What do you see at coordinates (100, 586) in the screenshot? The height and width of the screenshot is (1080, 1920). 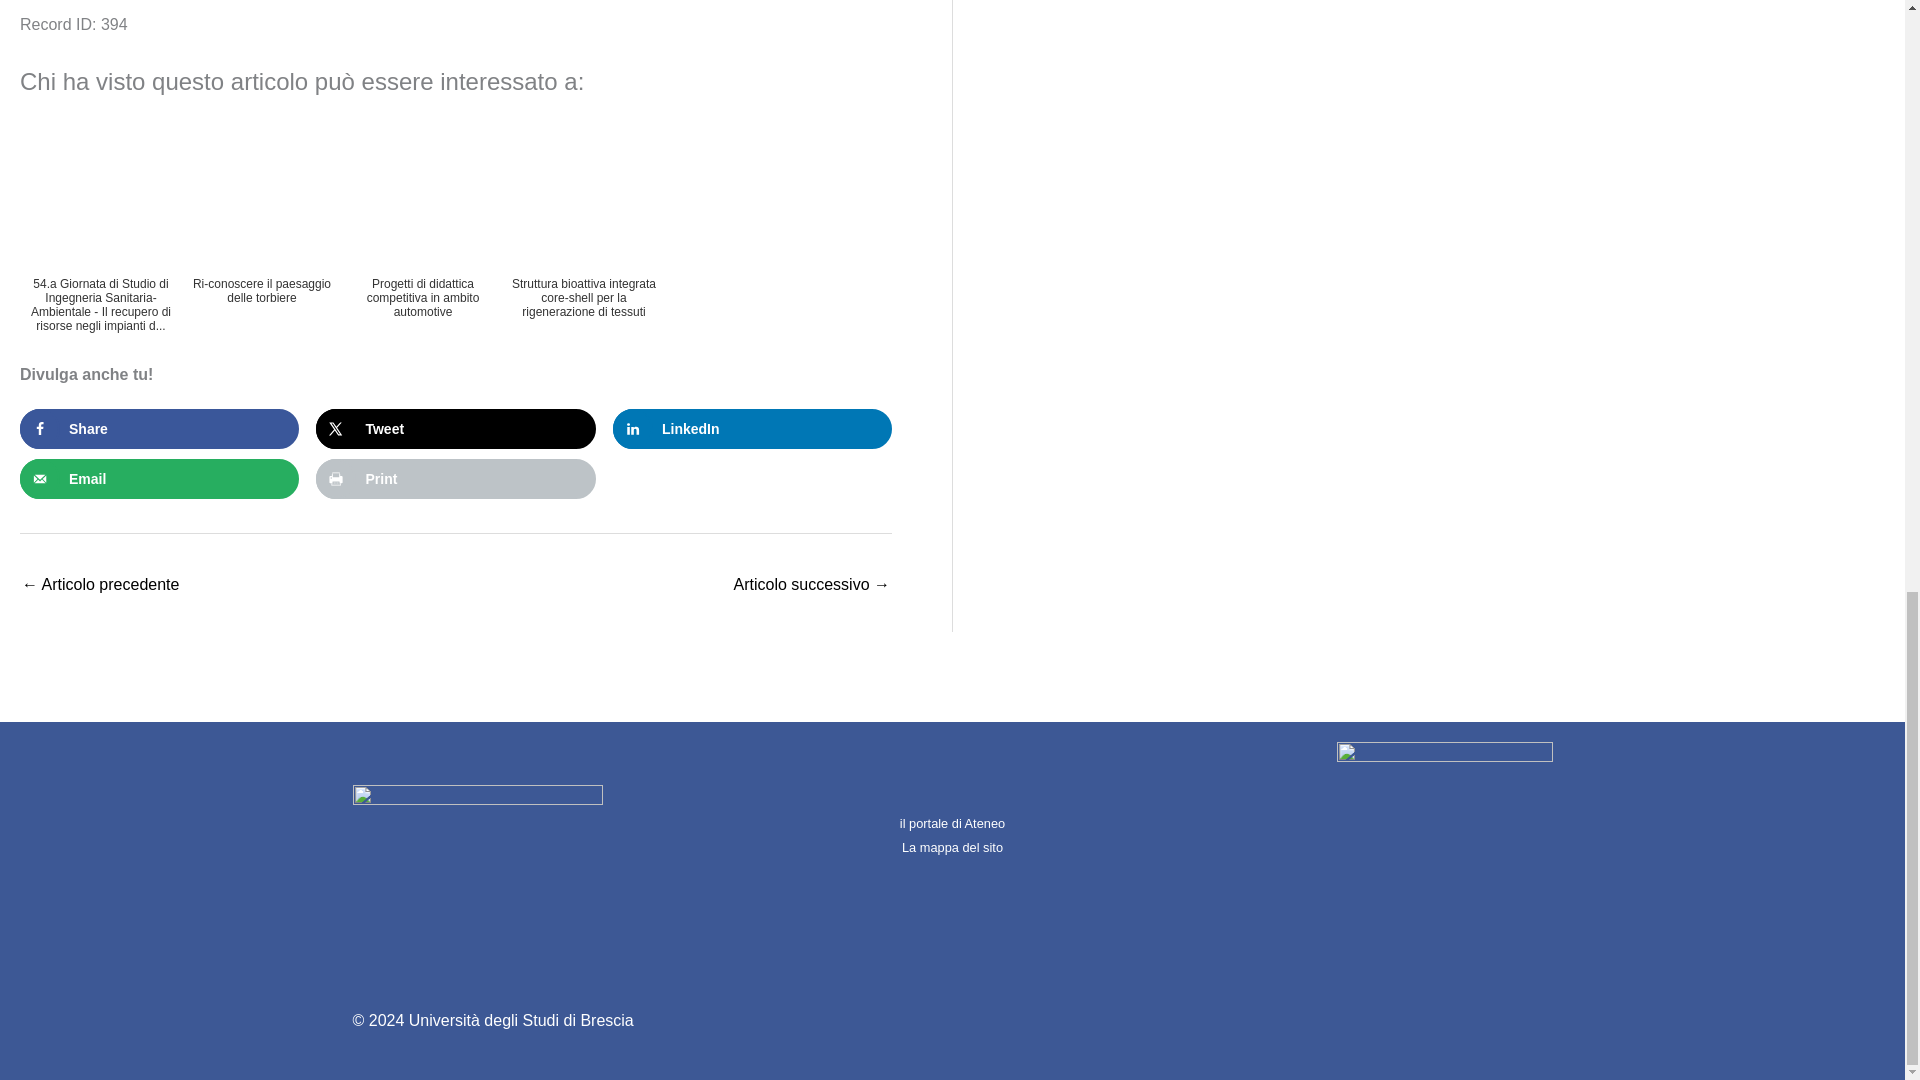 I see `Pannello dissipativo deformabile` at bounding box center [100, 586].